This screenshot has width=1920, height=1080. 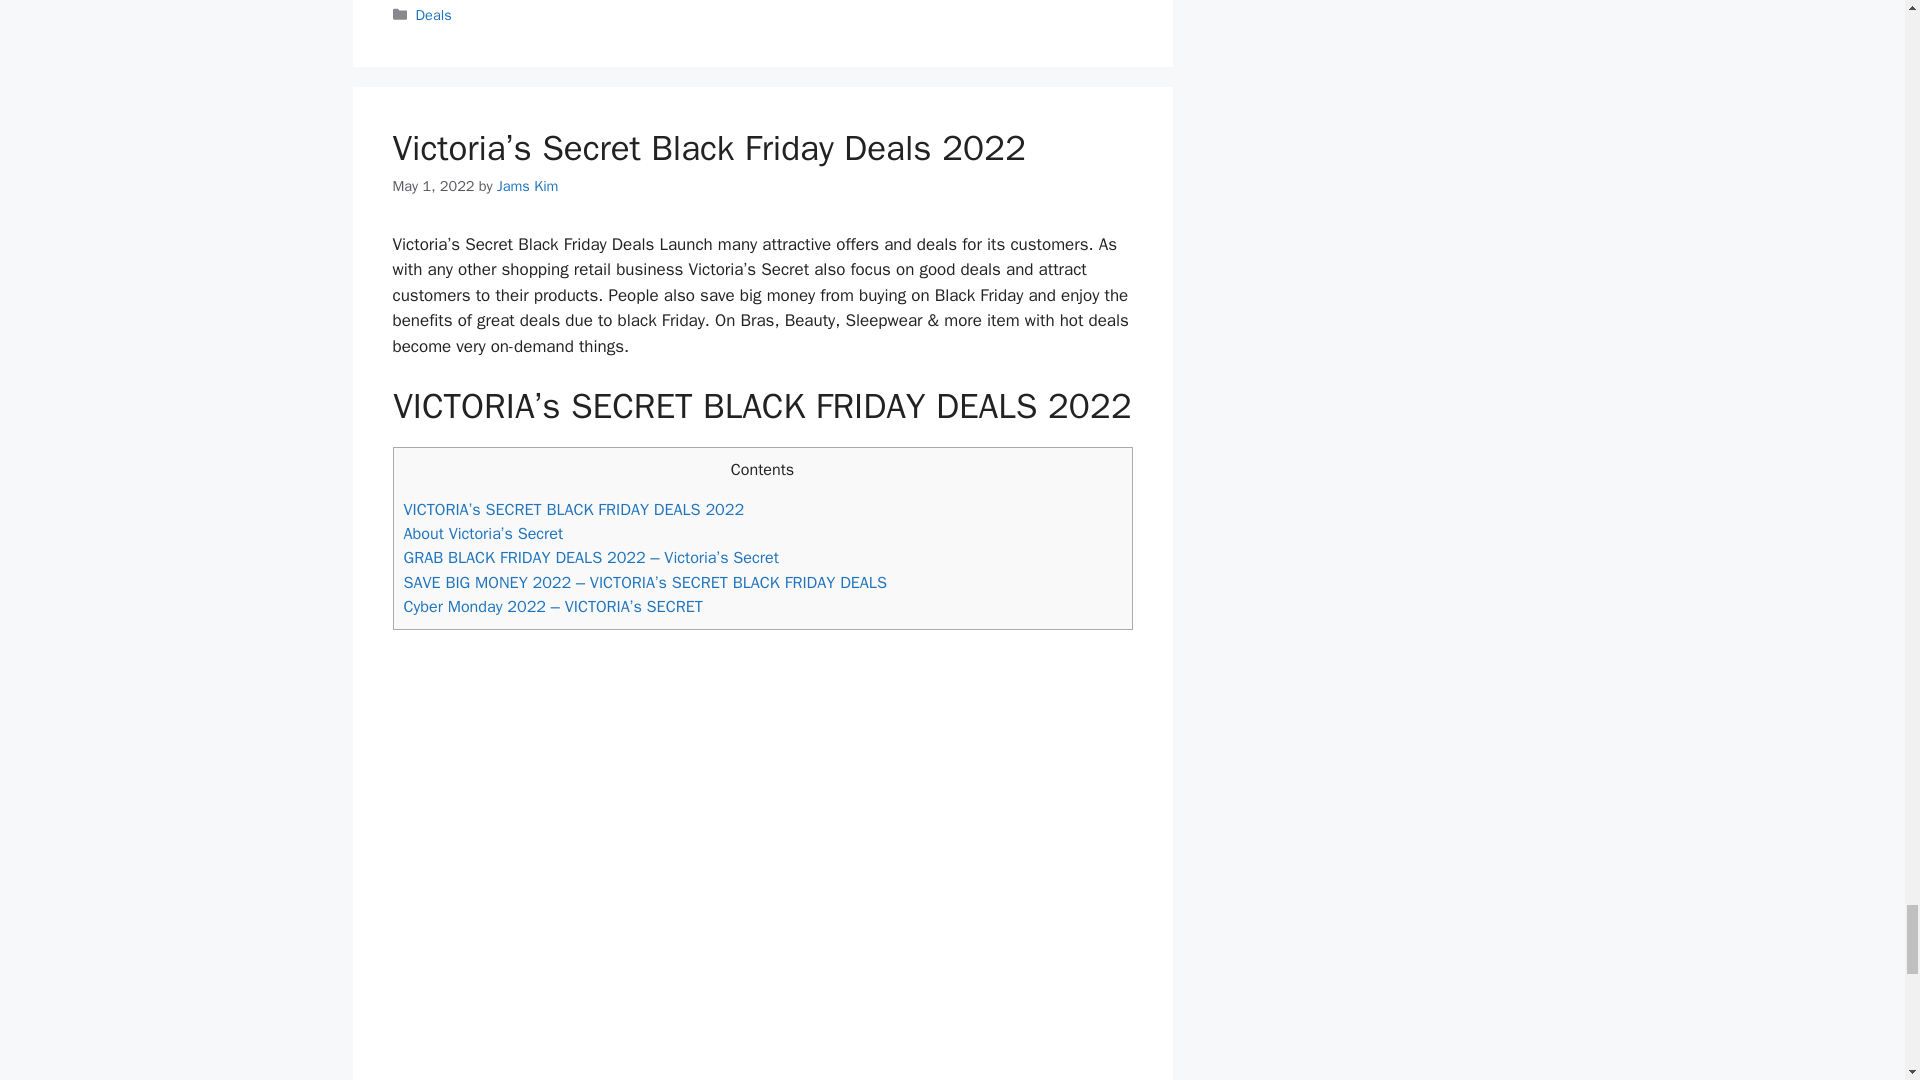 What do you see at coordinates (528, 186) in the screenshot?
I see `View all posts by Jams Kim` at bounding box center [528, 186].